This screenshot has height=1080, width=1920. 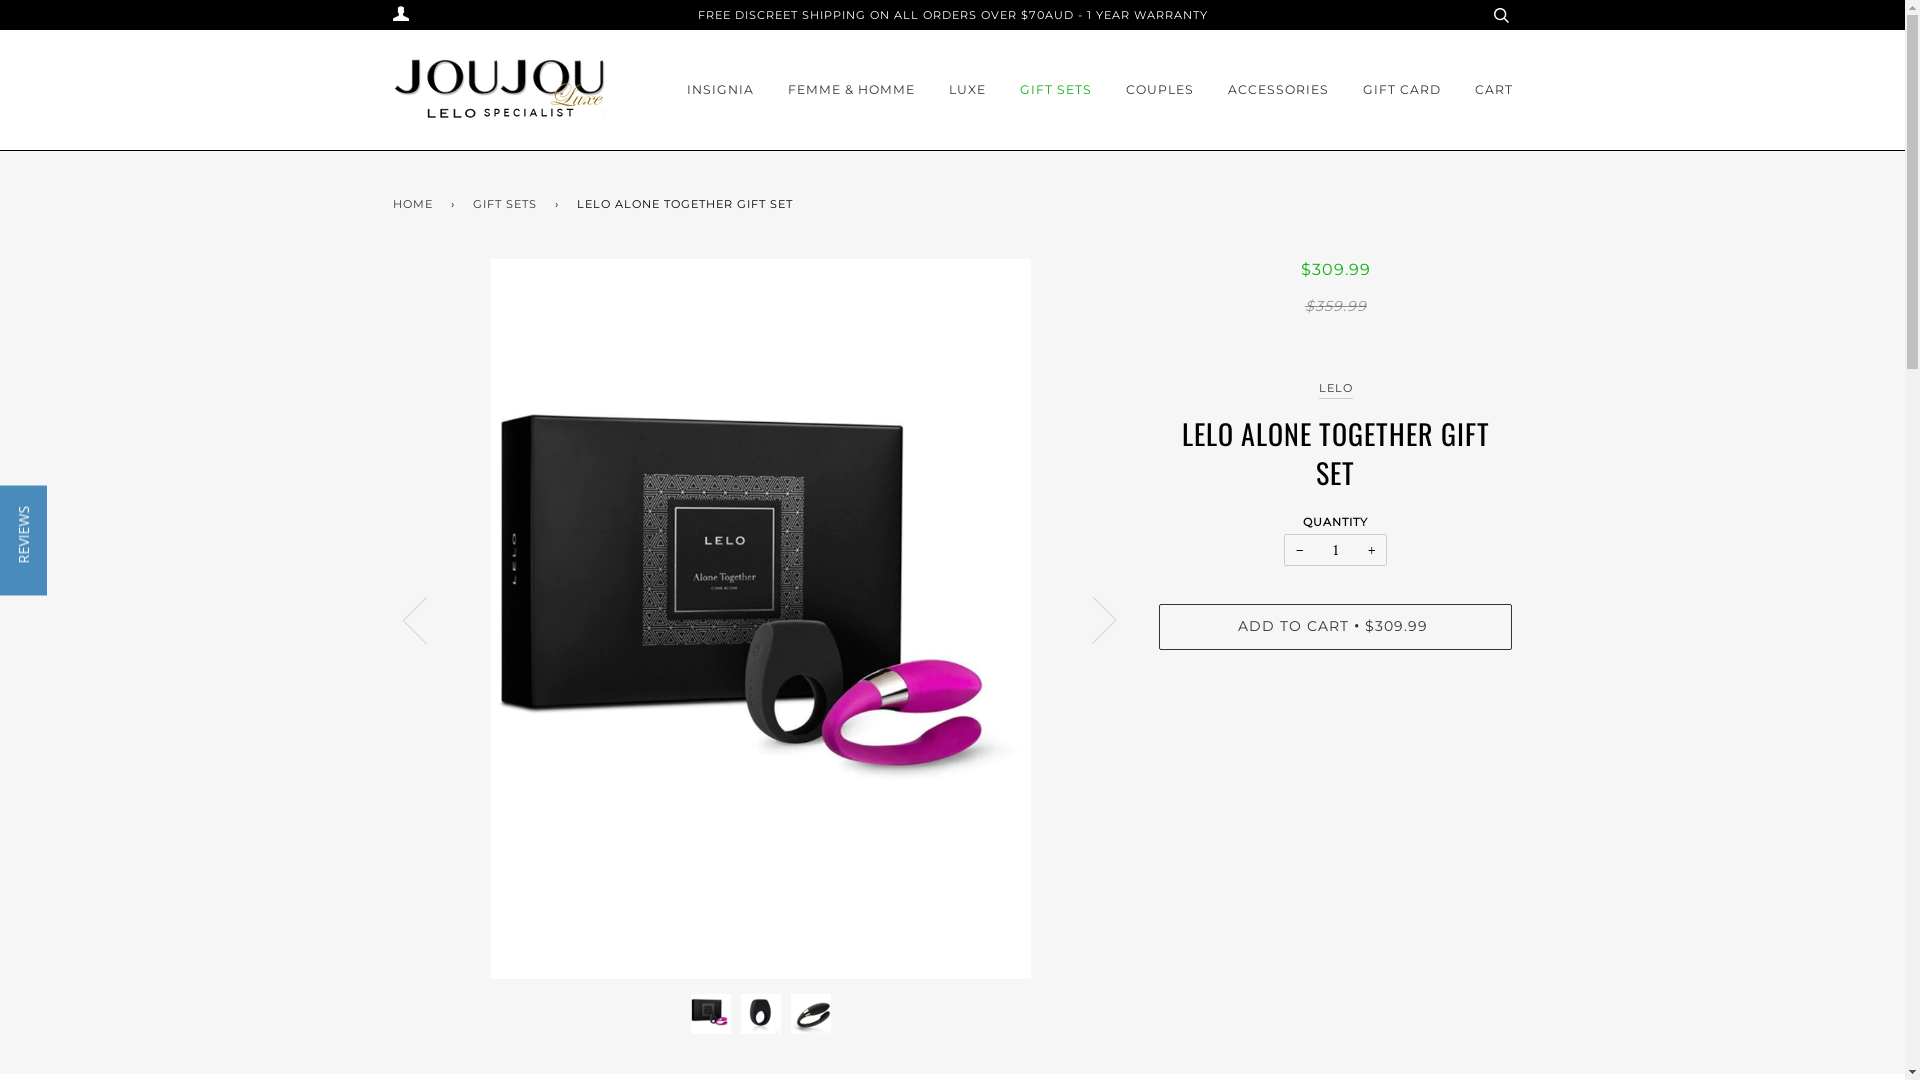 I want to click on Next, so click(x=1092, y=619).